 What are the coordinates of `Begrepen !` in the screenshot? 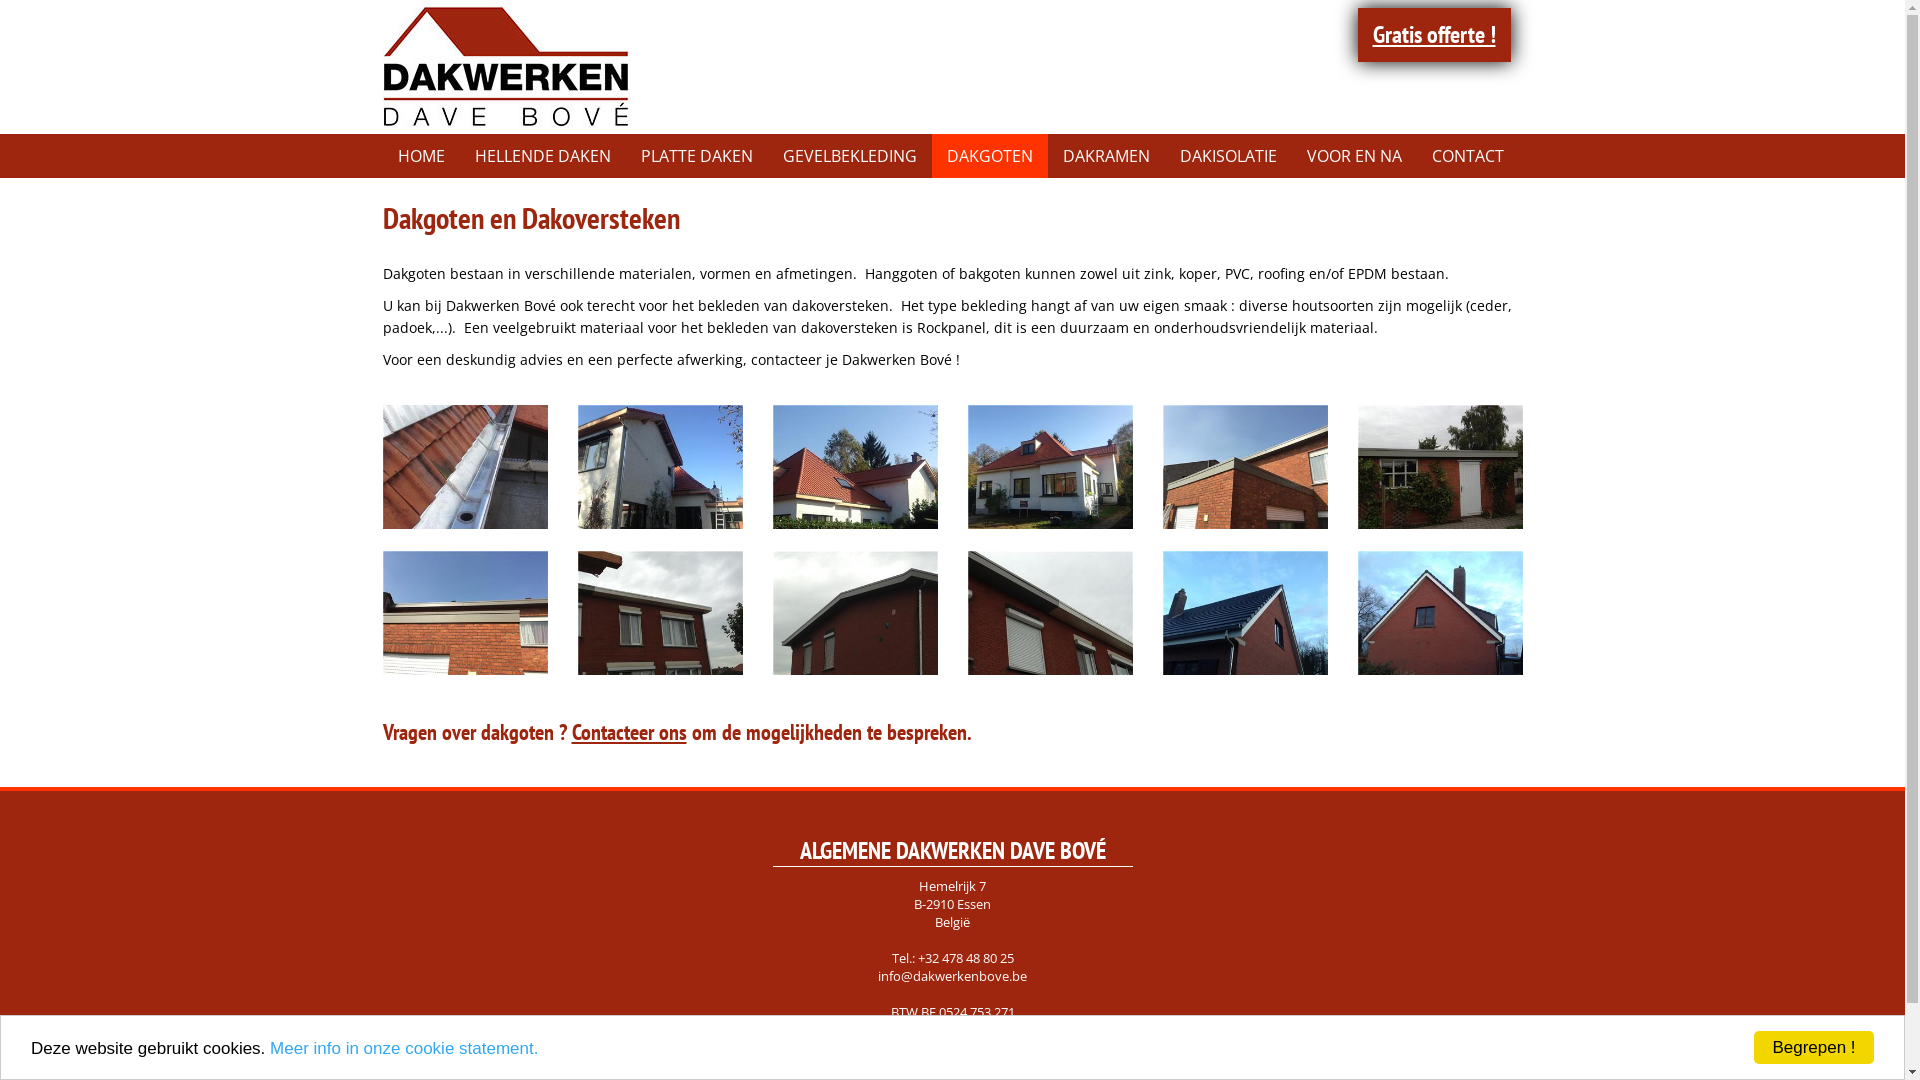 It's located at (1814, 1048).